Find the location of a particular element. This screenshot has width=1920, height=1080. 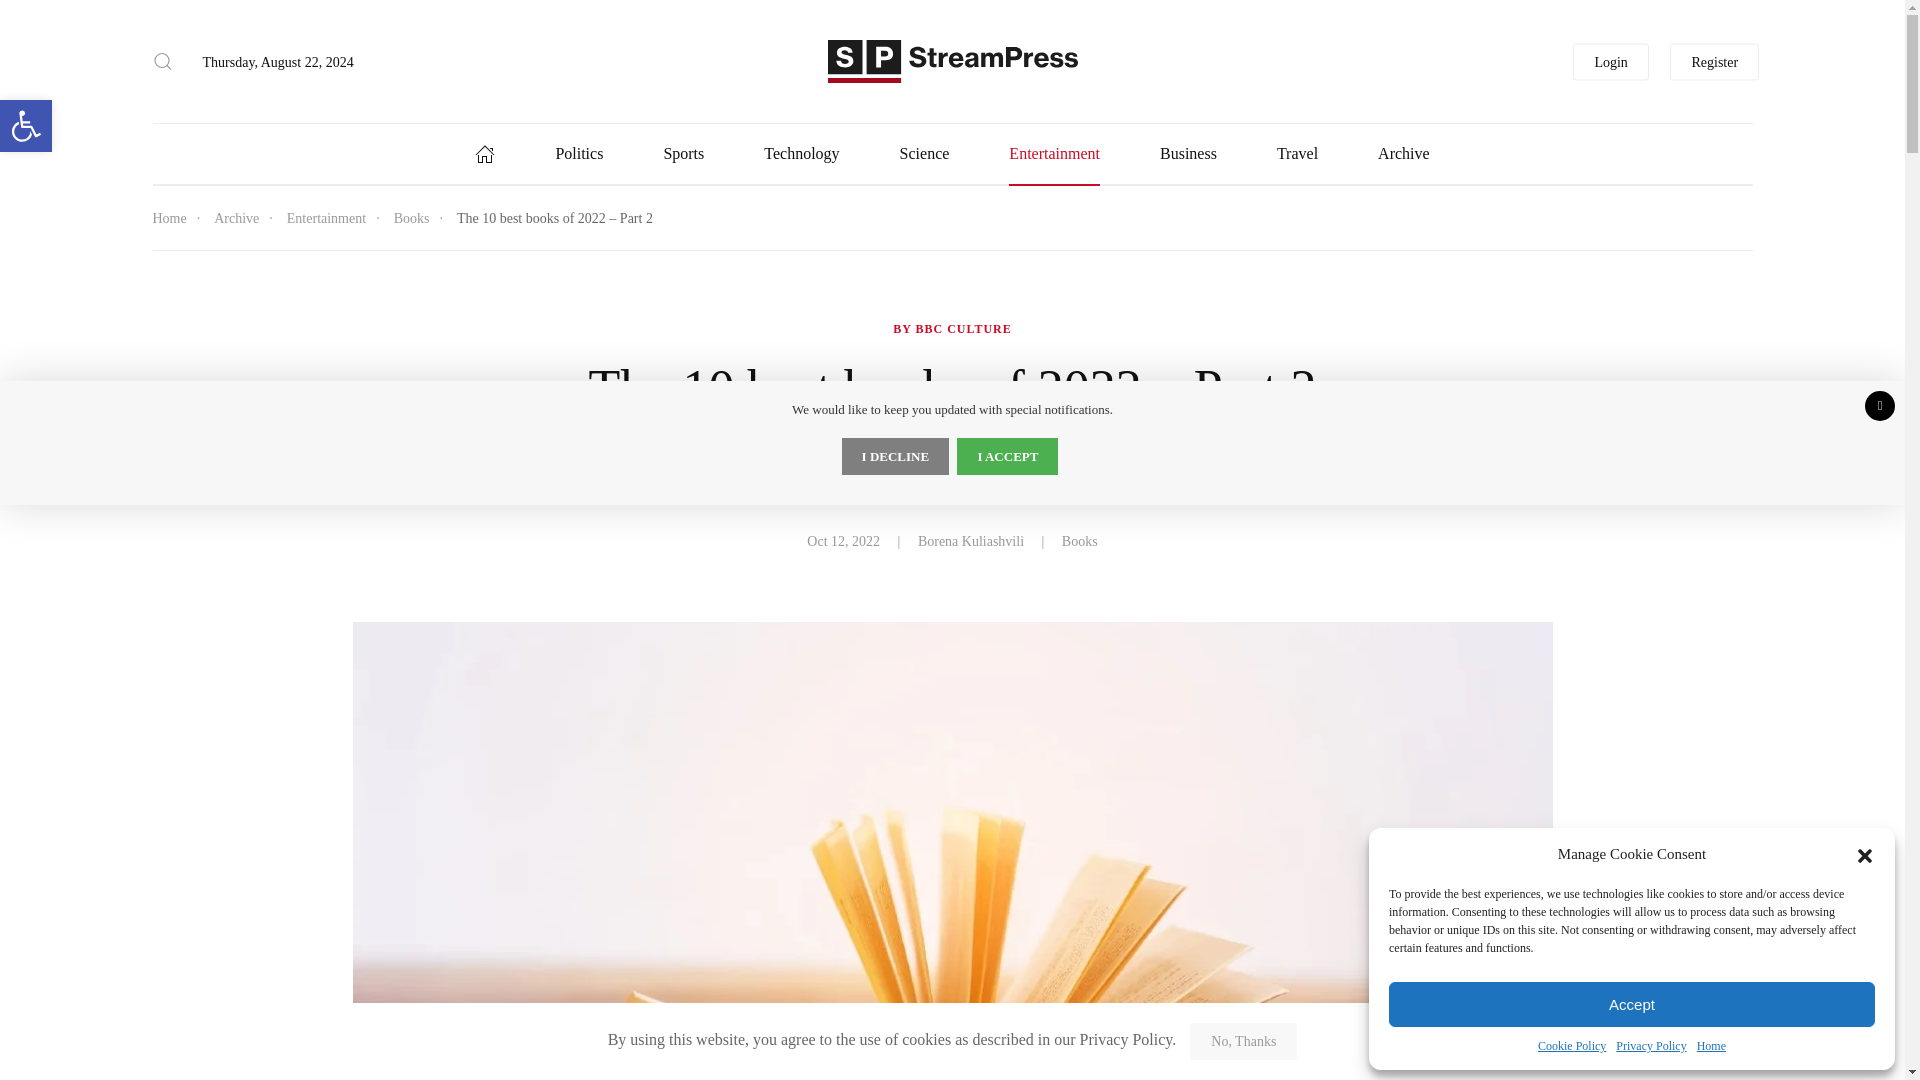

Privacy Policy is located at coordinates (26, 126).